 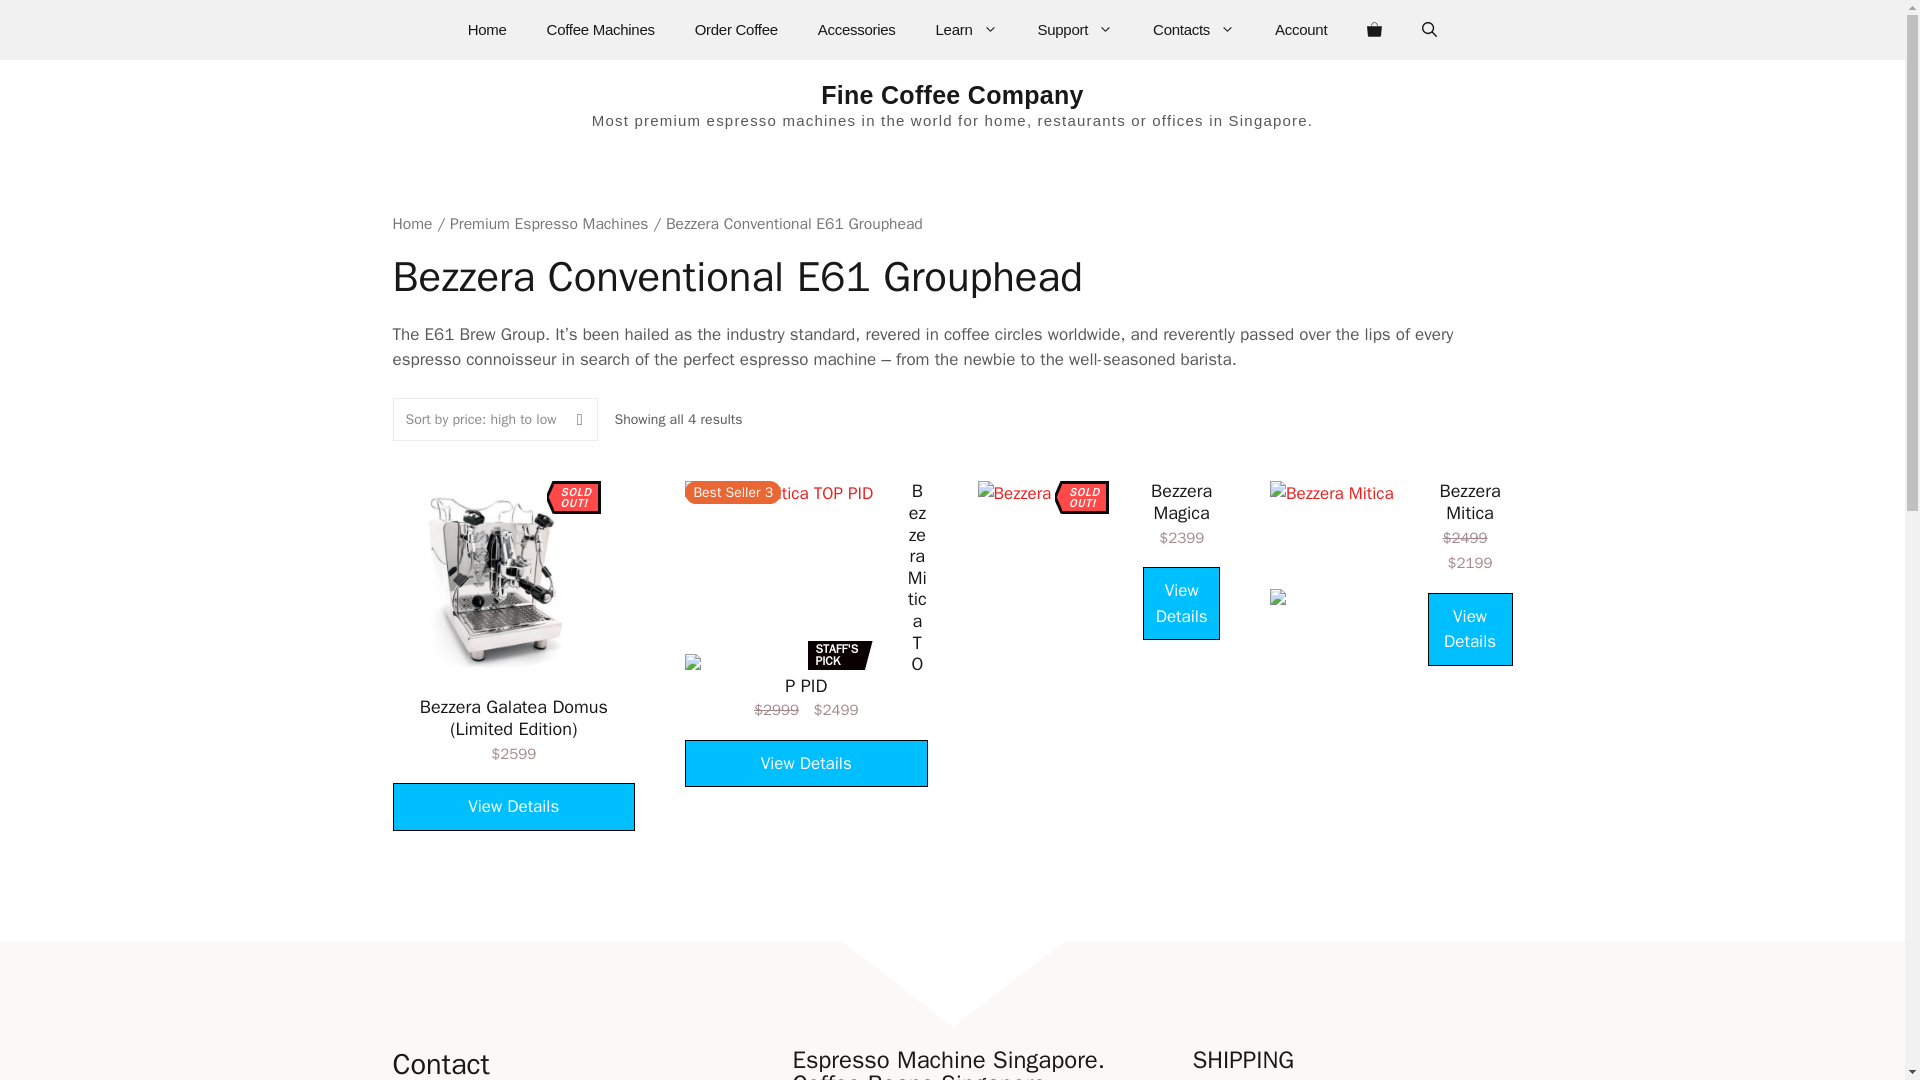 What do you see at coordinates (1043, 546) in the screenshot?
I see `Bezzera Magica` at bounding box center [1043, 546].